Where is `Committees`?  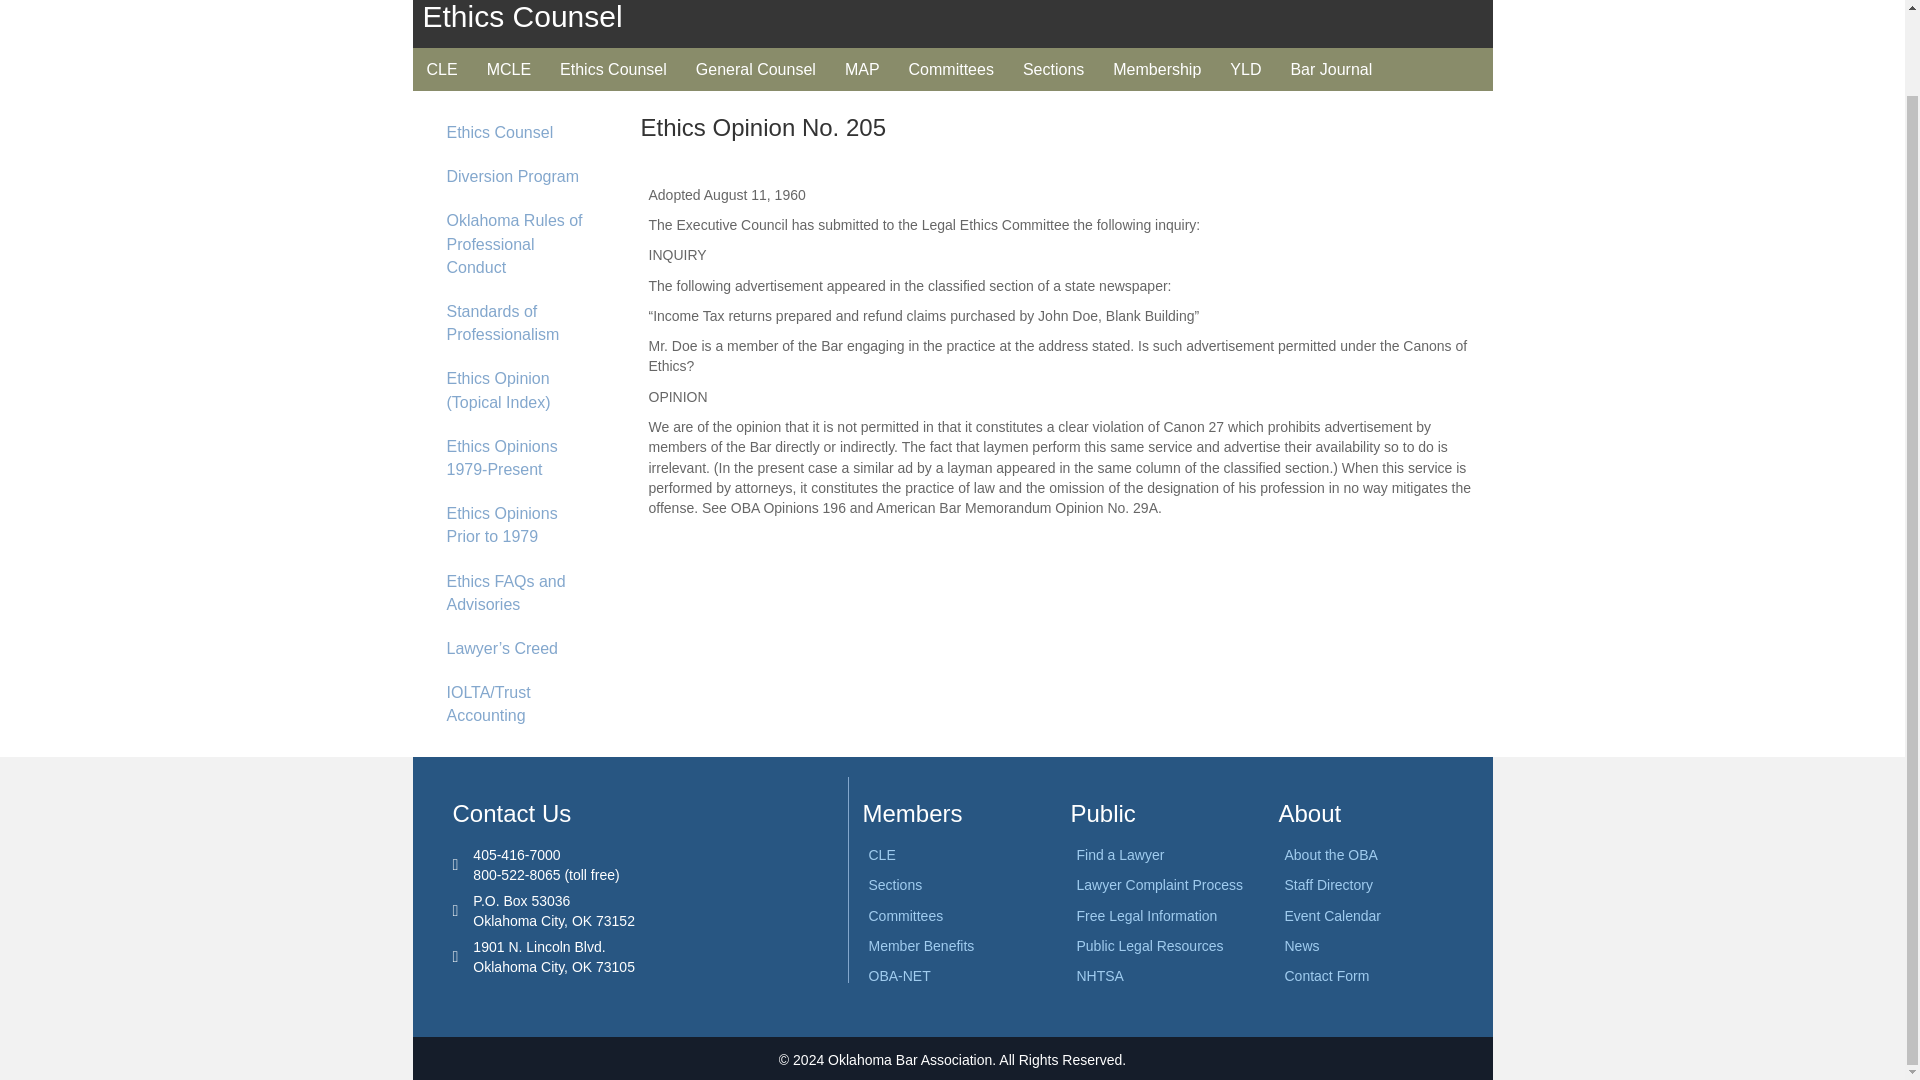
Committees is located at coordinates (951, 68).